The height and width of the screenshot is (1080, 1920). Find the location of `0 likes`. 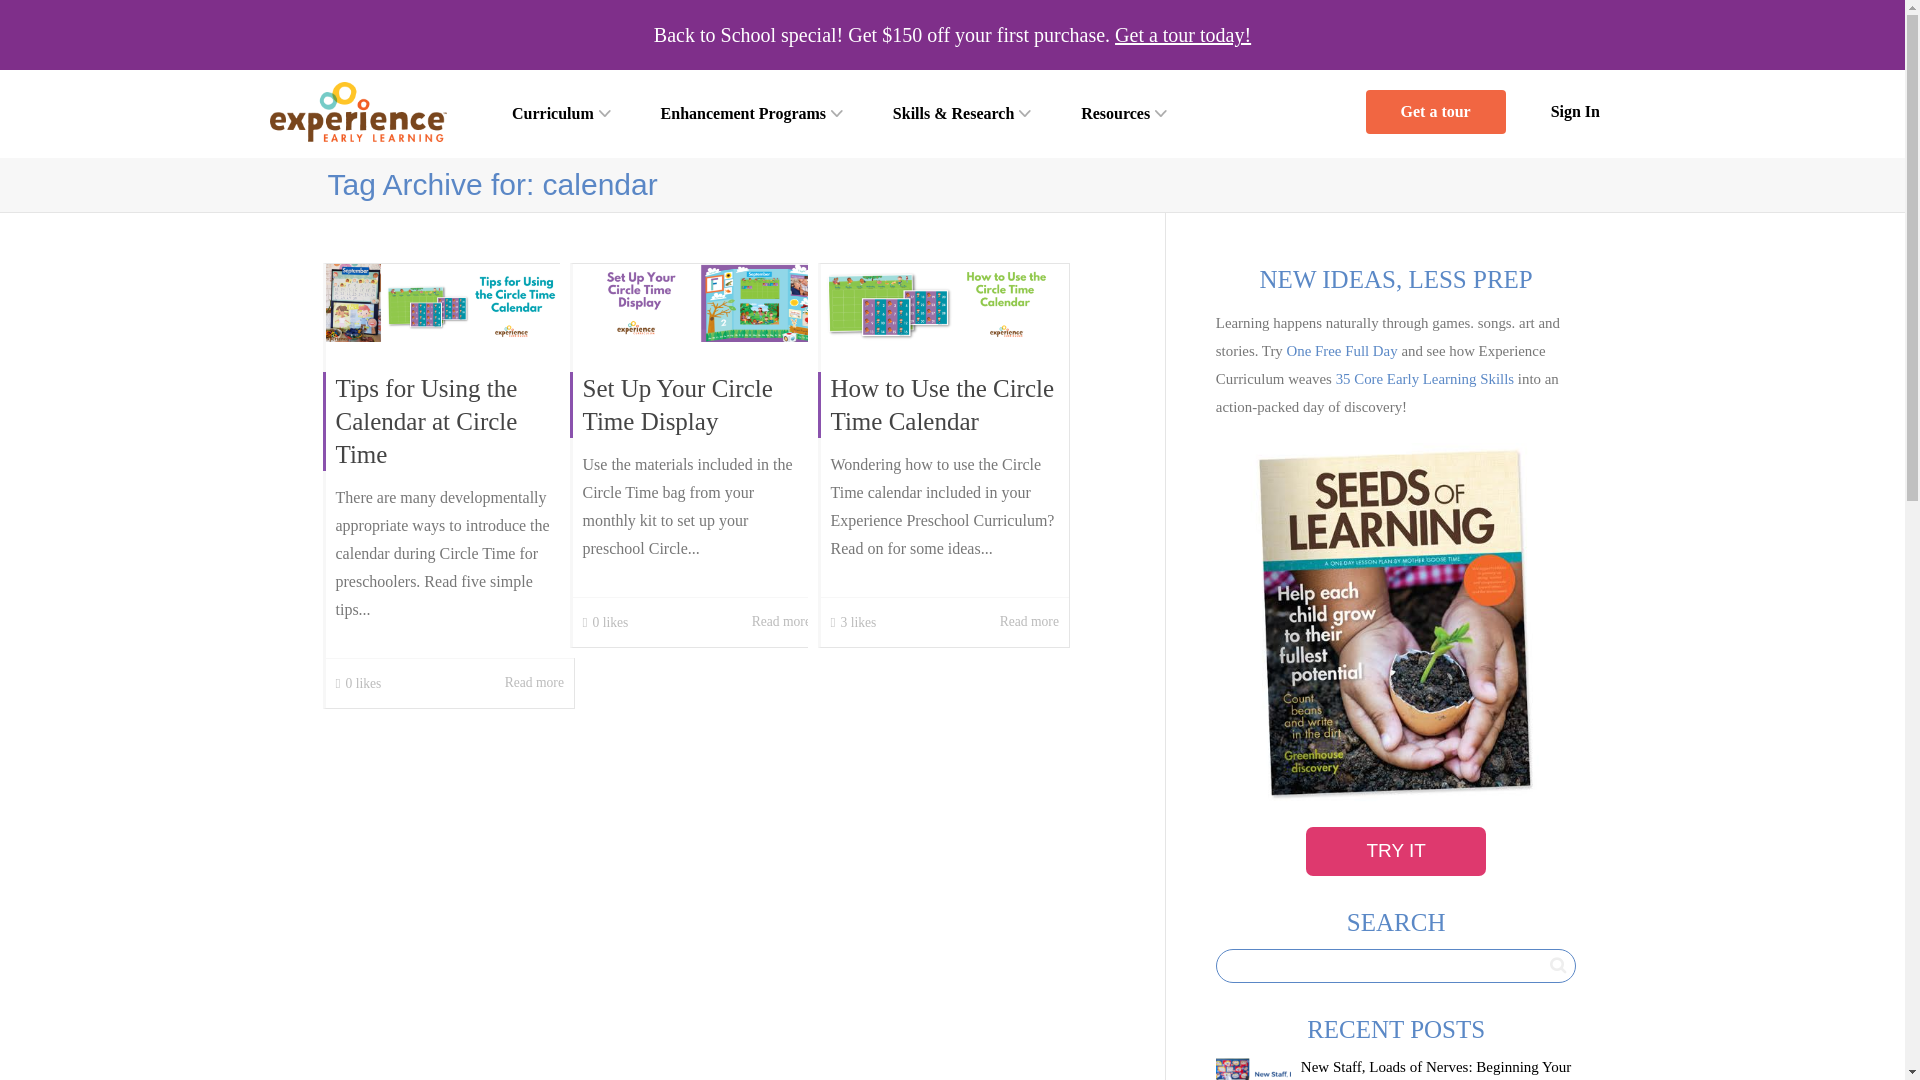

0 likes is located at coordinates (359, 684).